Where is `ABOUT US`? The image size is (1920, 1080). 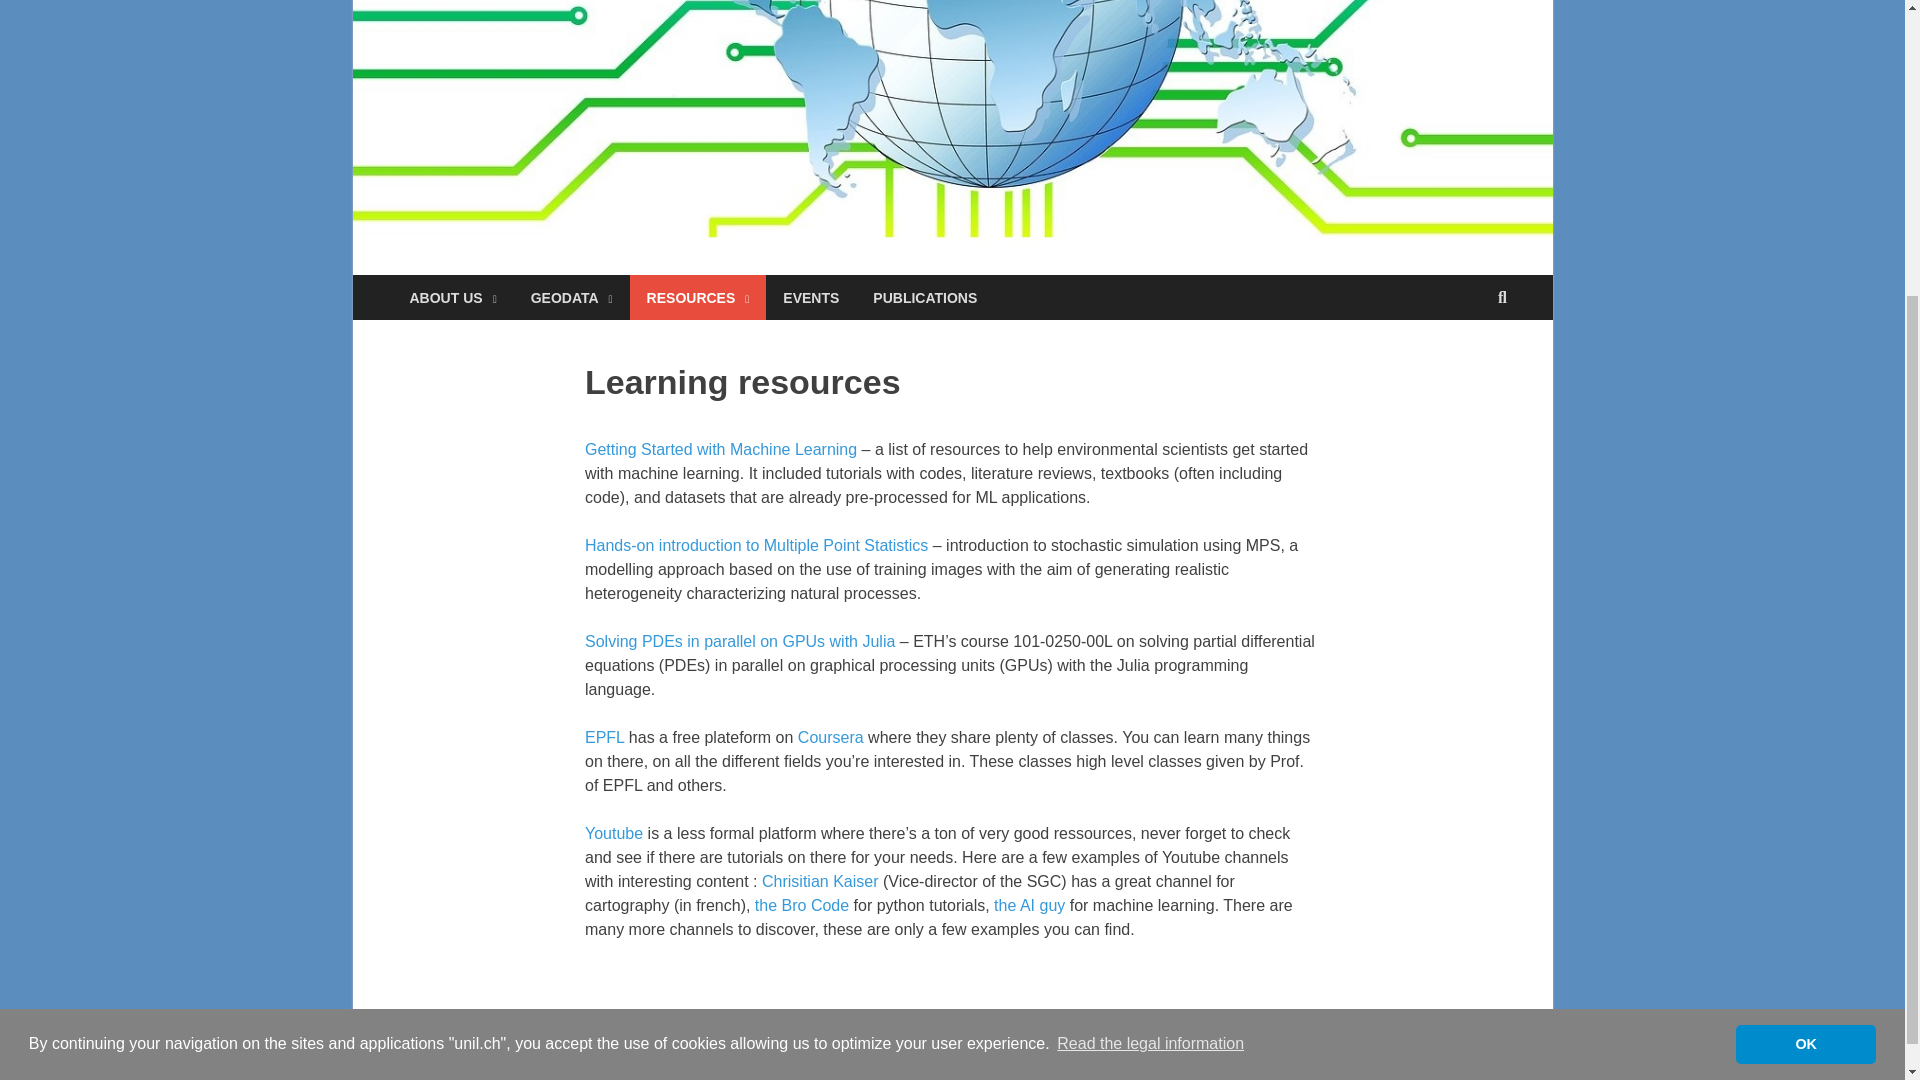 ABOUT US is located at coordinates (452, 297).